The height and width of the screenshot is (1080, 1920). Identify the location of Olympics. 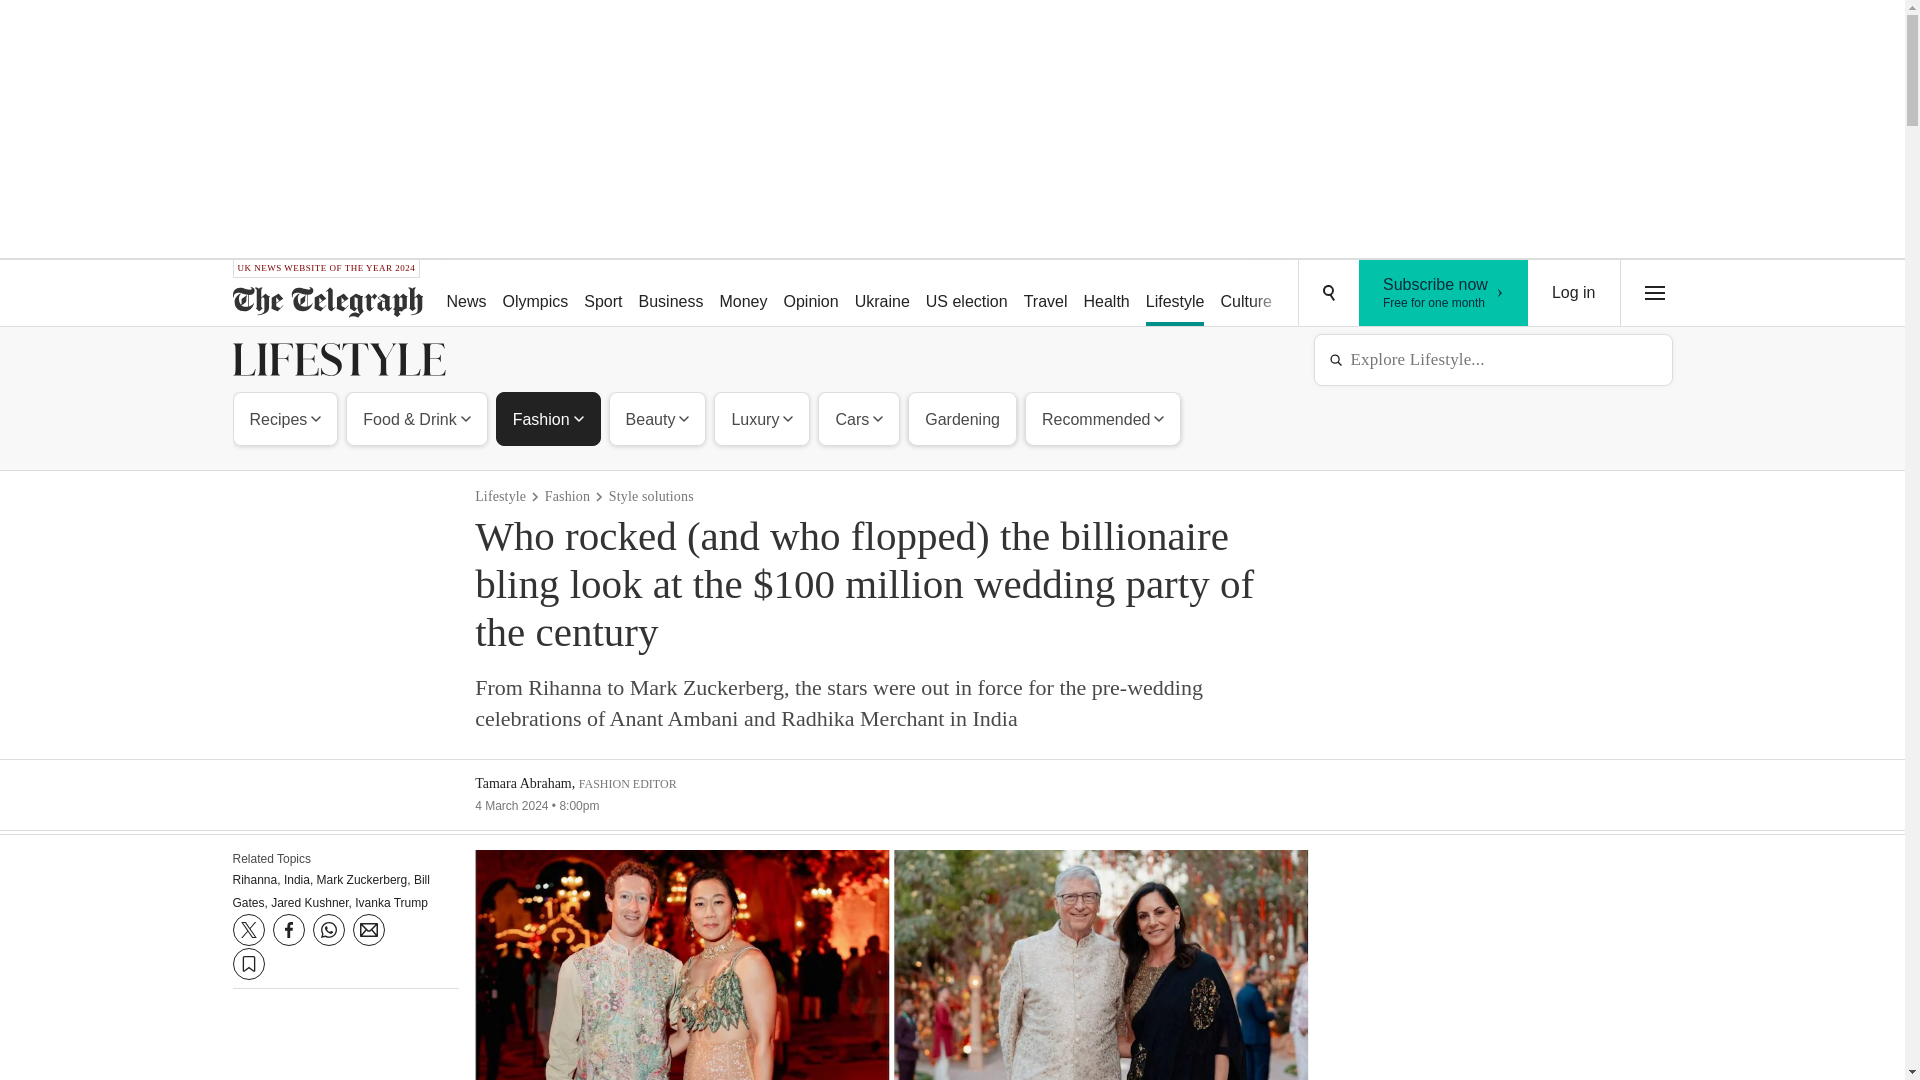
(536, 294).